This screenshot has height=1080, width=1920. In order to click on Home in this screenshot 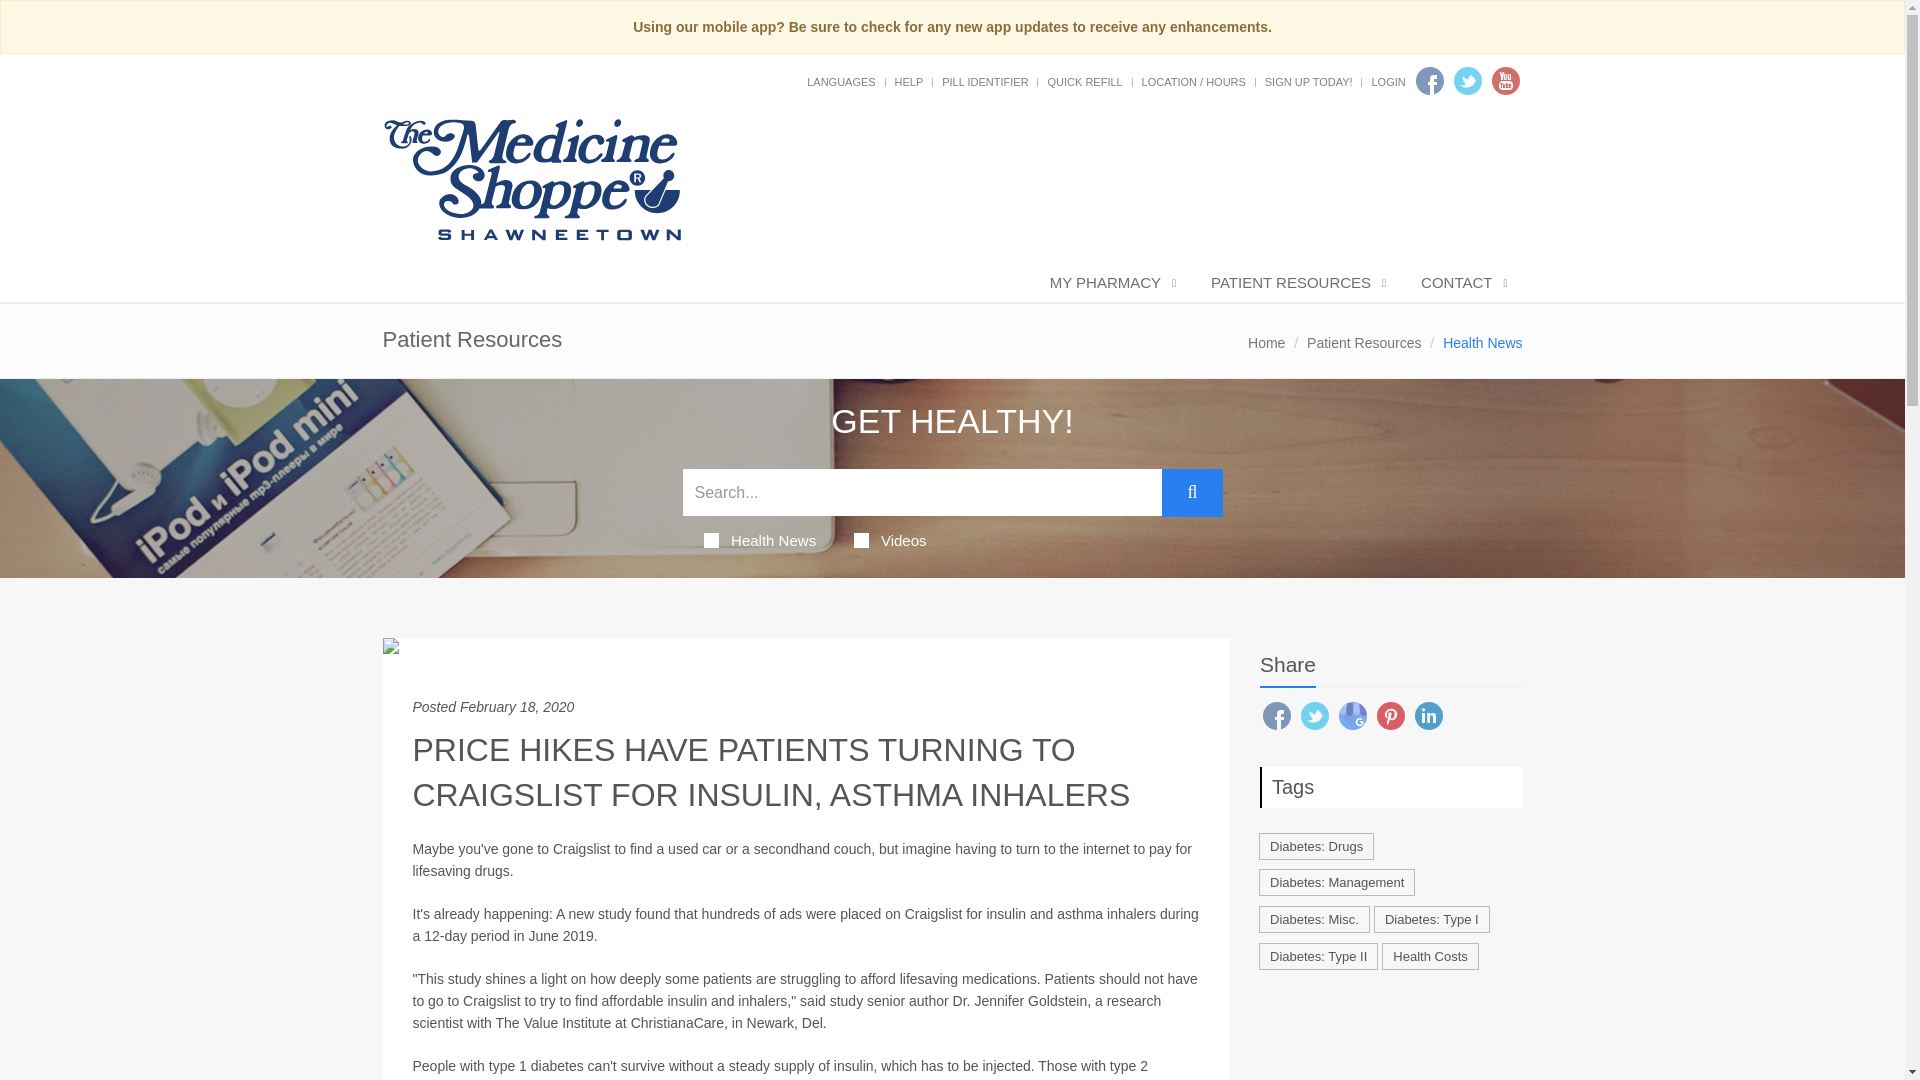, I will do `click(1266, 342)`.